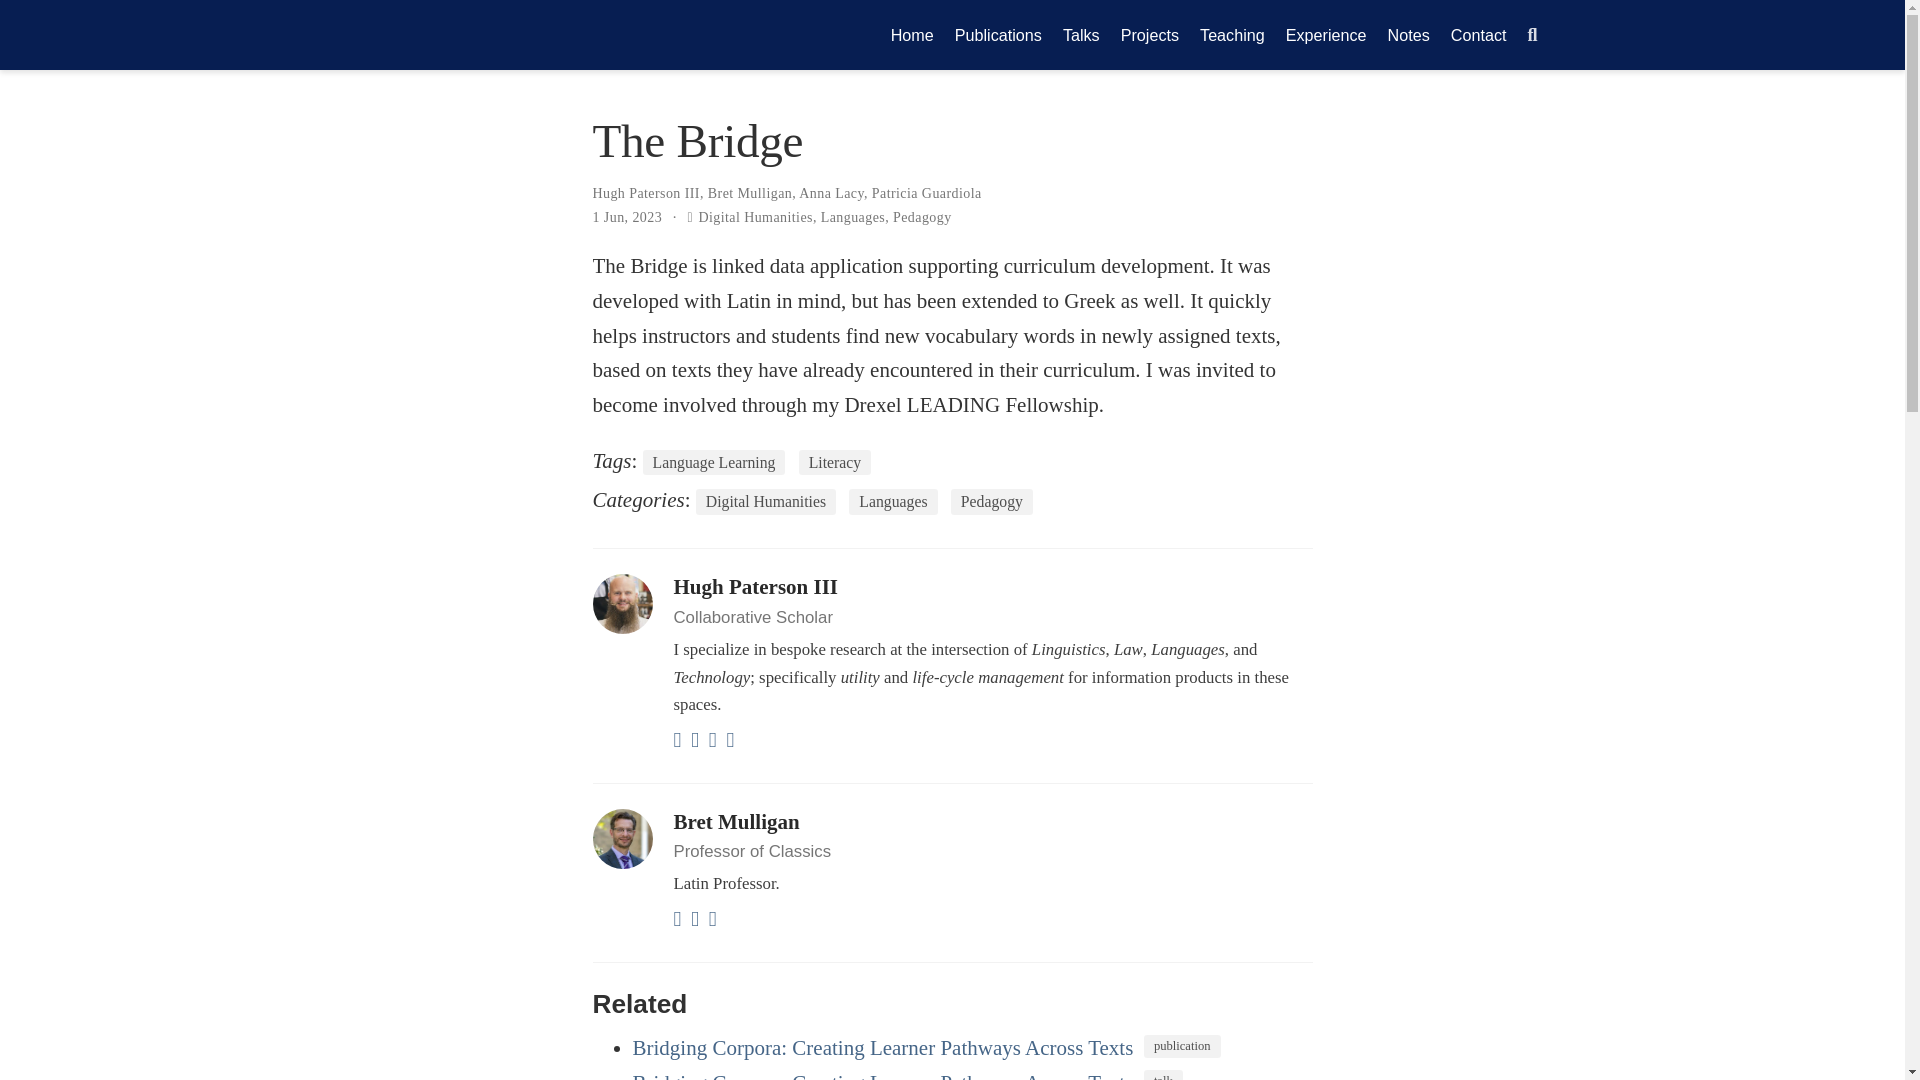  What do you see at coordinates (1408, 34) in the screenshot?
I see `Notes` at bounding box center [1408, 34].